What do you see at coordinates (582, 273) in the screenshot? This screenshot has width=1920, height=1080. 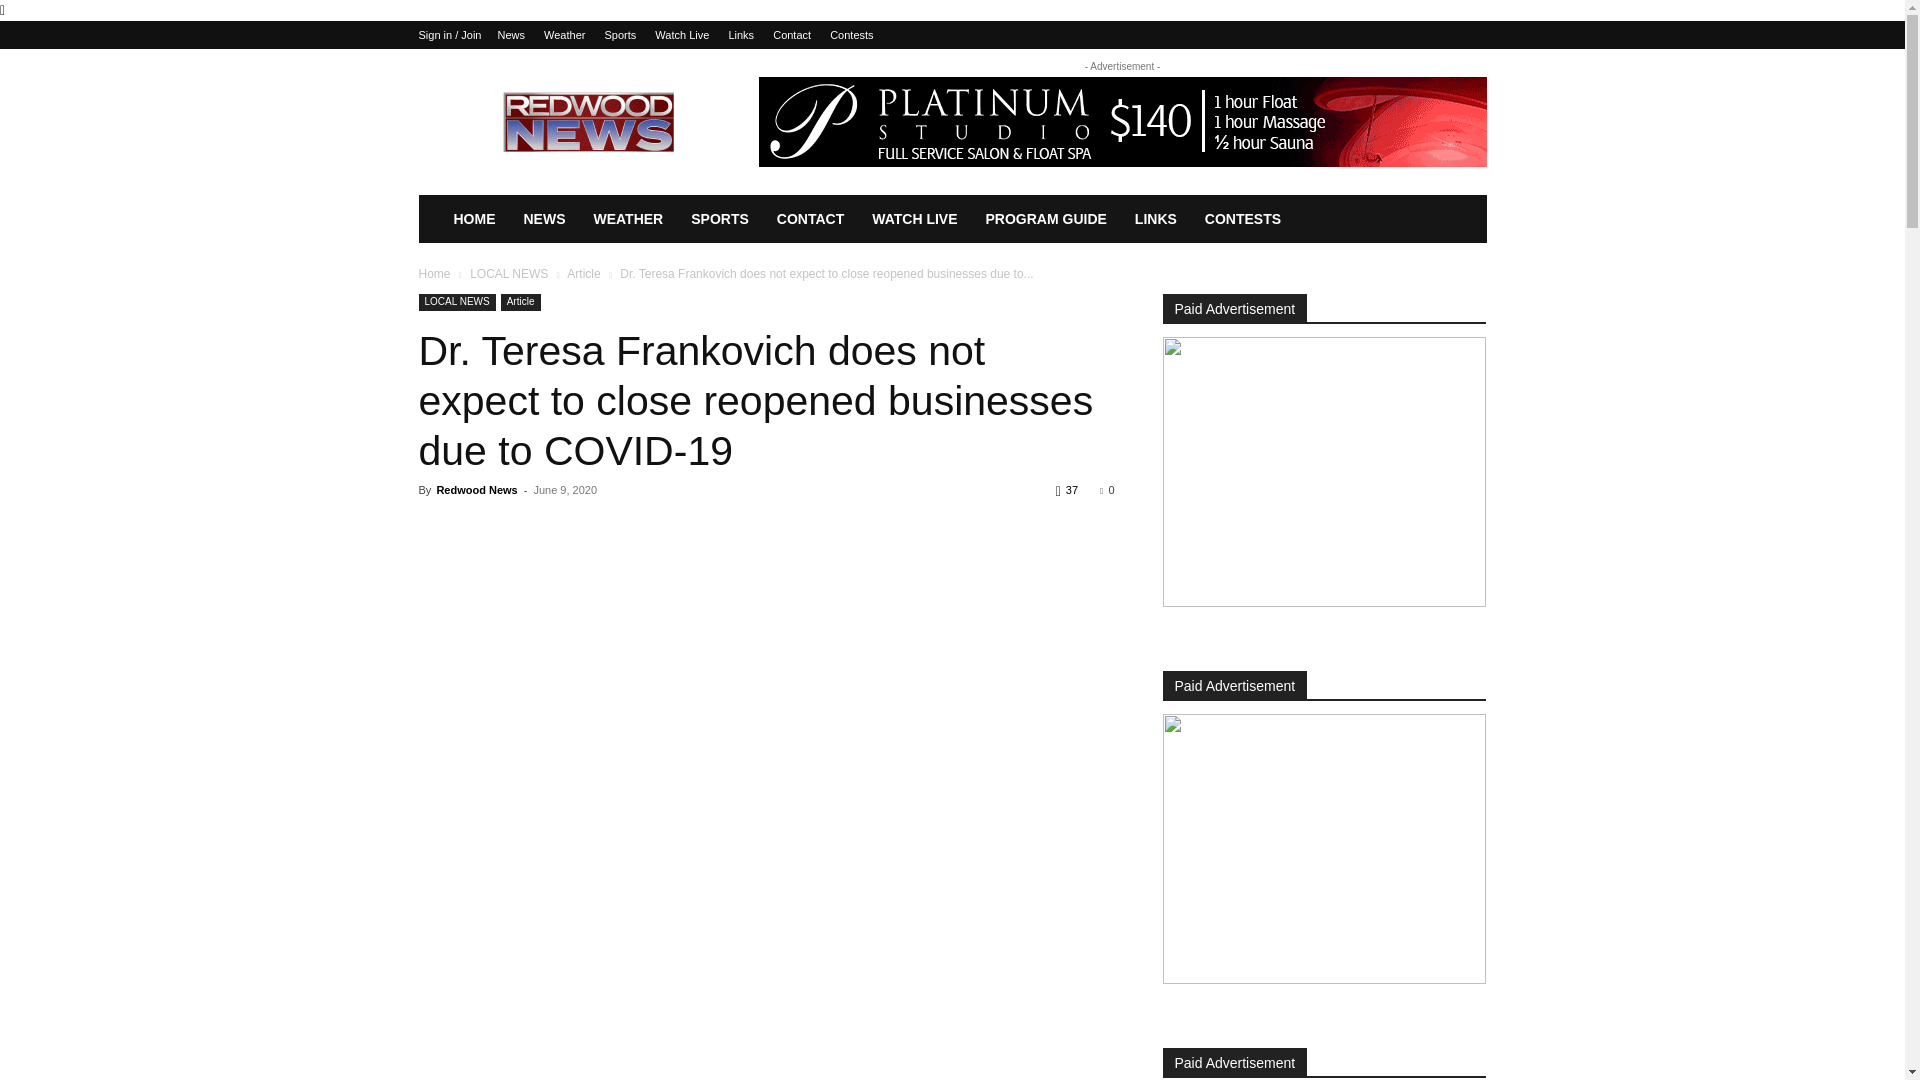 I see `View all posts in Article` at bounding box center [582, 273].